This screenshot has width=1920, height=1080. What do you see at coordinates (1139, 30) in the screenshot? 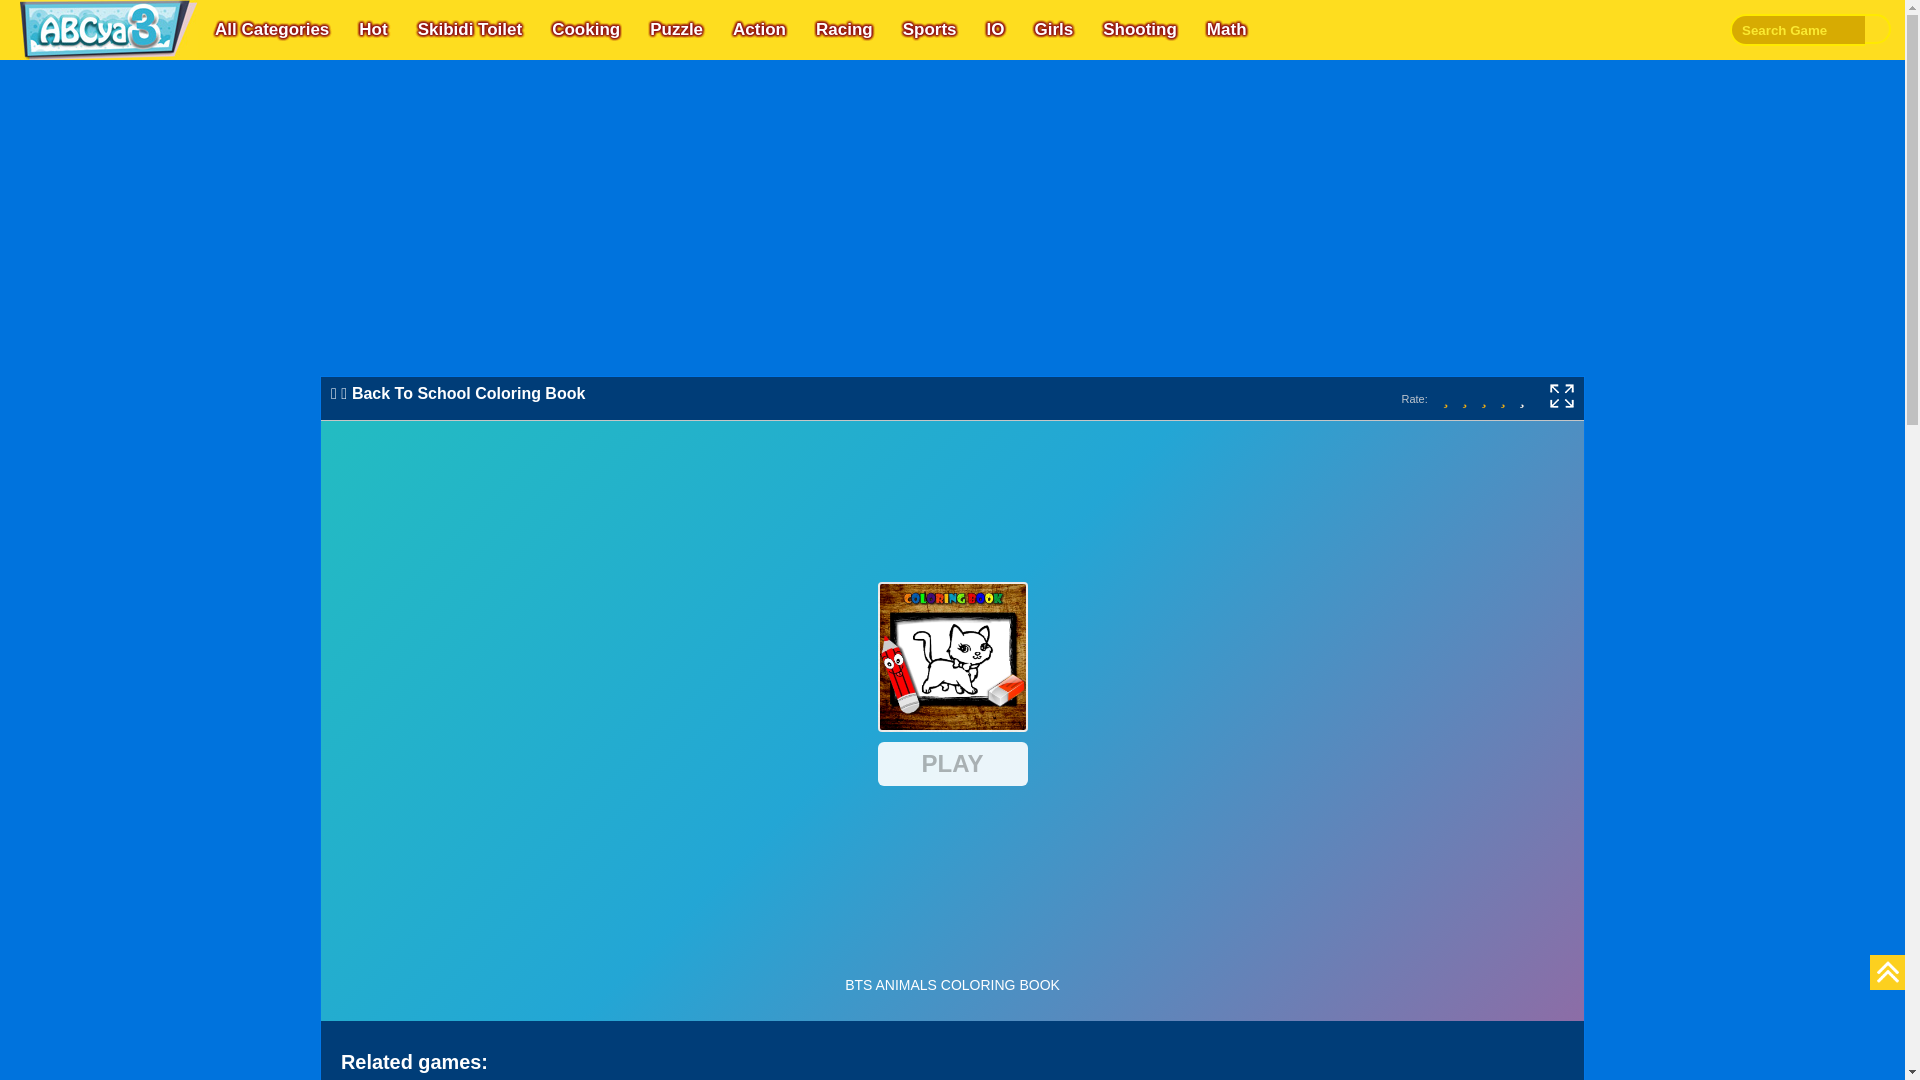
I see `Shooting` at bounding box center [1139, 30].